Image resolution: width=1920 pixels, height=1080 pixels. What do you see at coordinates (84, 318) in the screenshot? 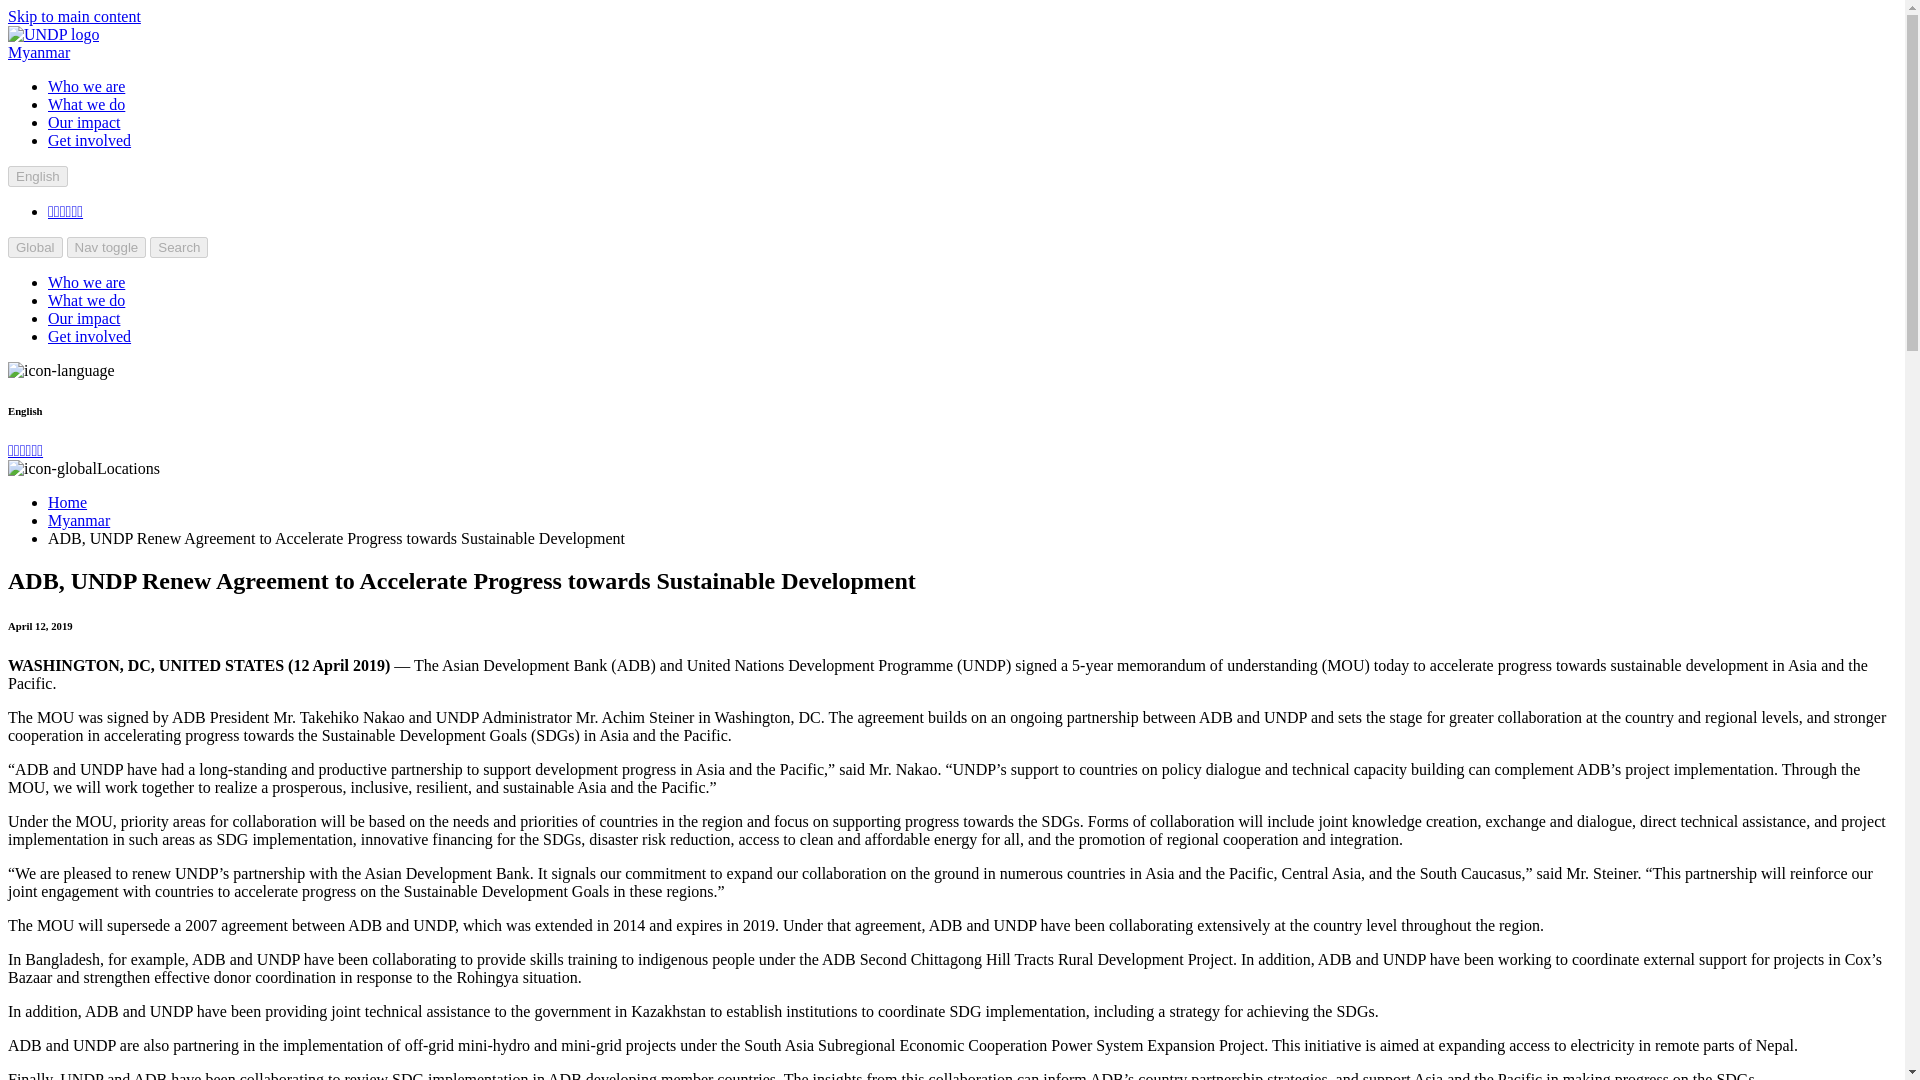
I see `Our impact` at bounding box center [84, 318].